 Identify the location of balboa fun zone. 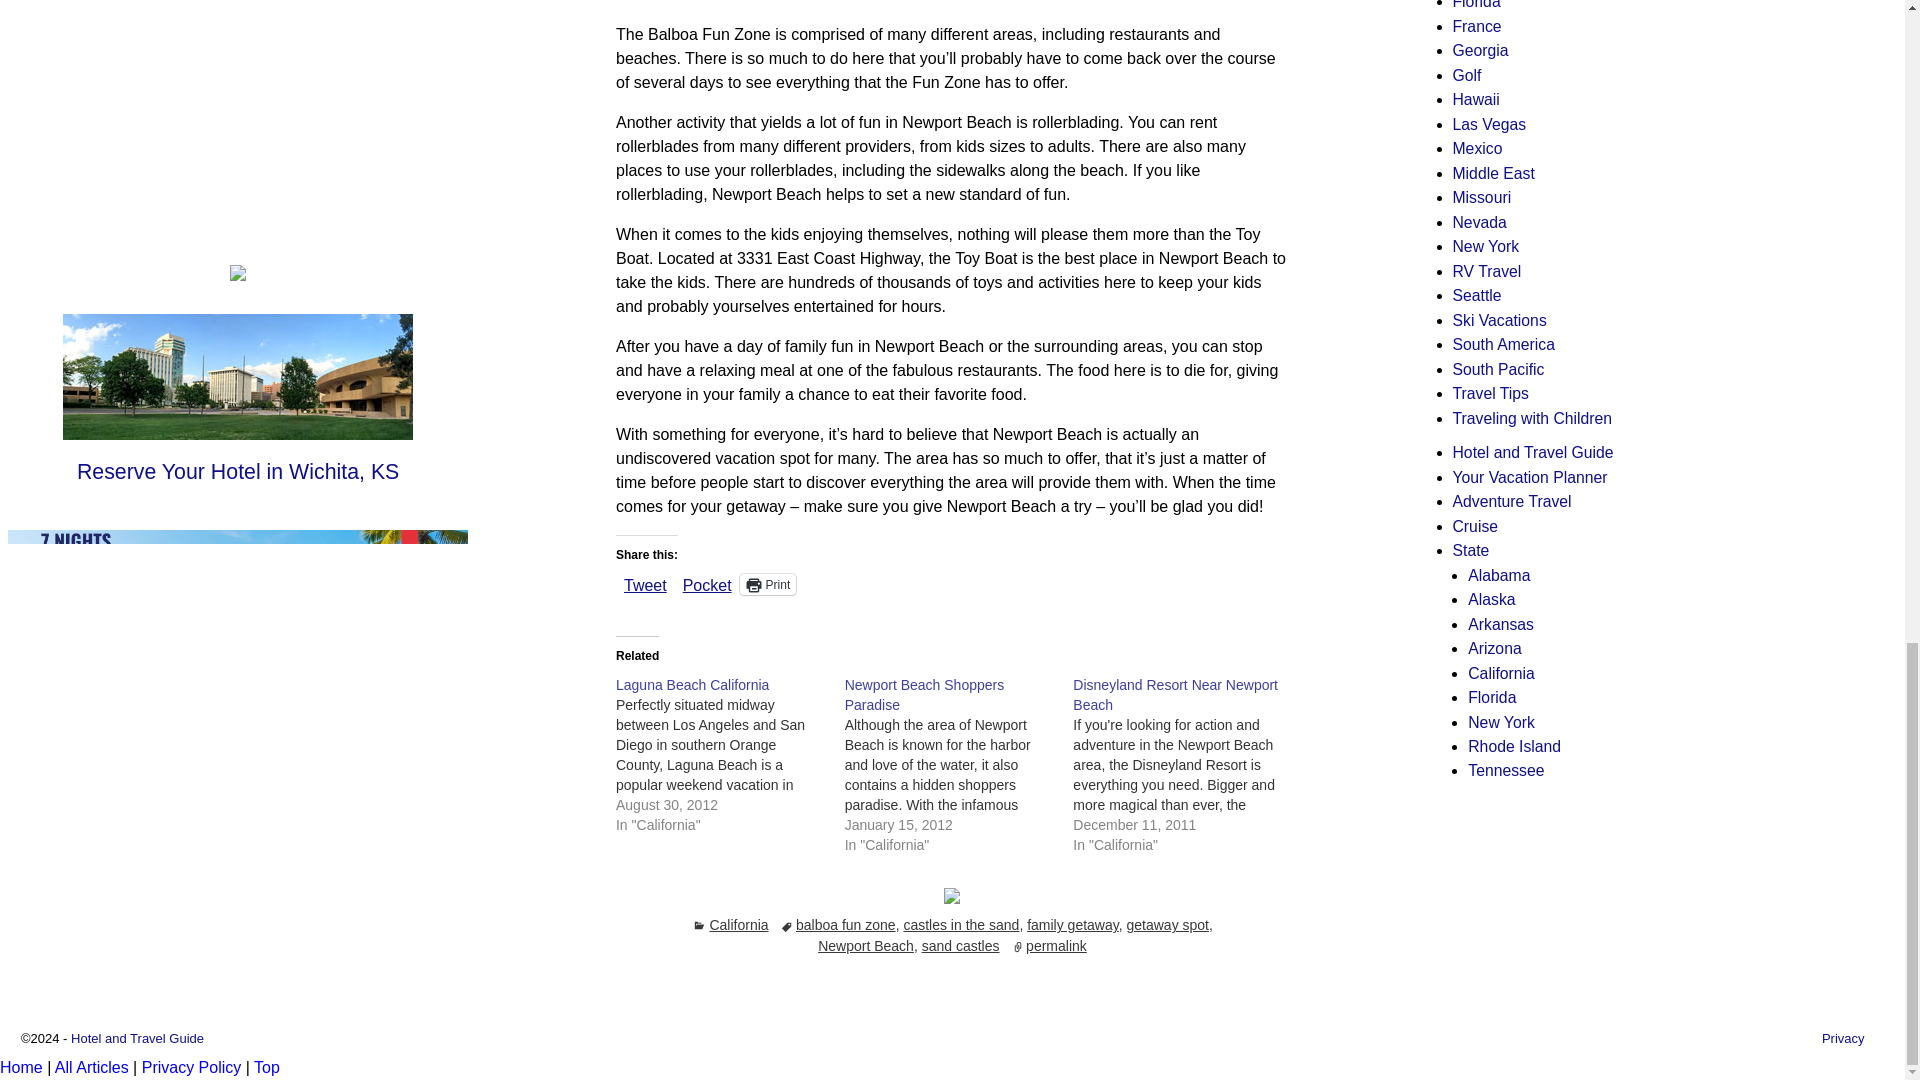
(846, 924).